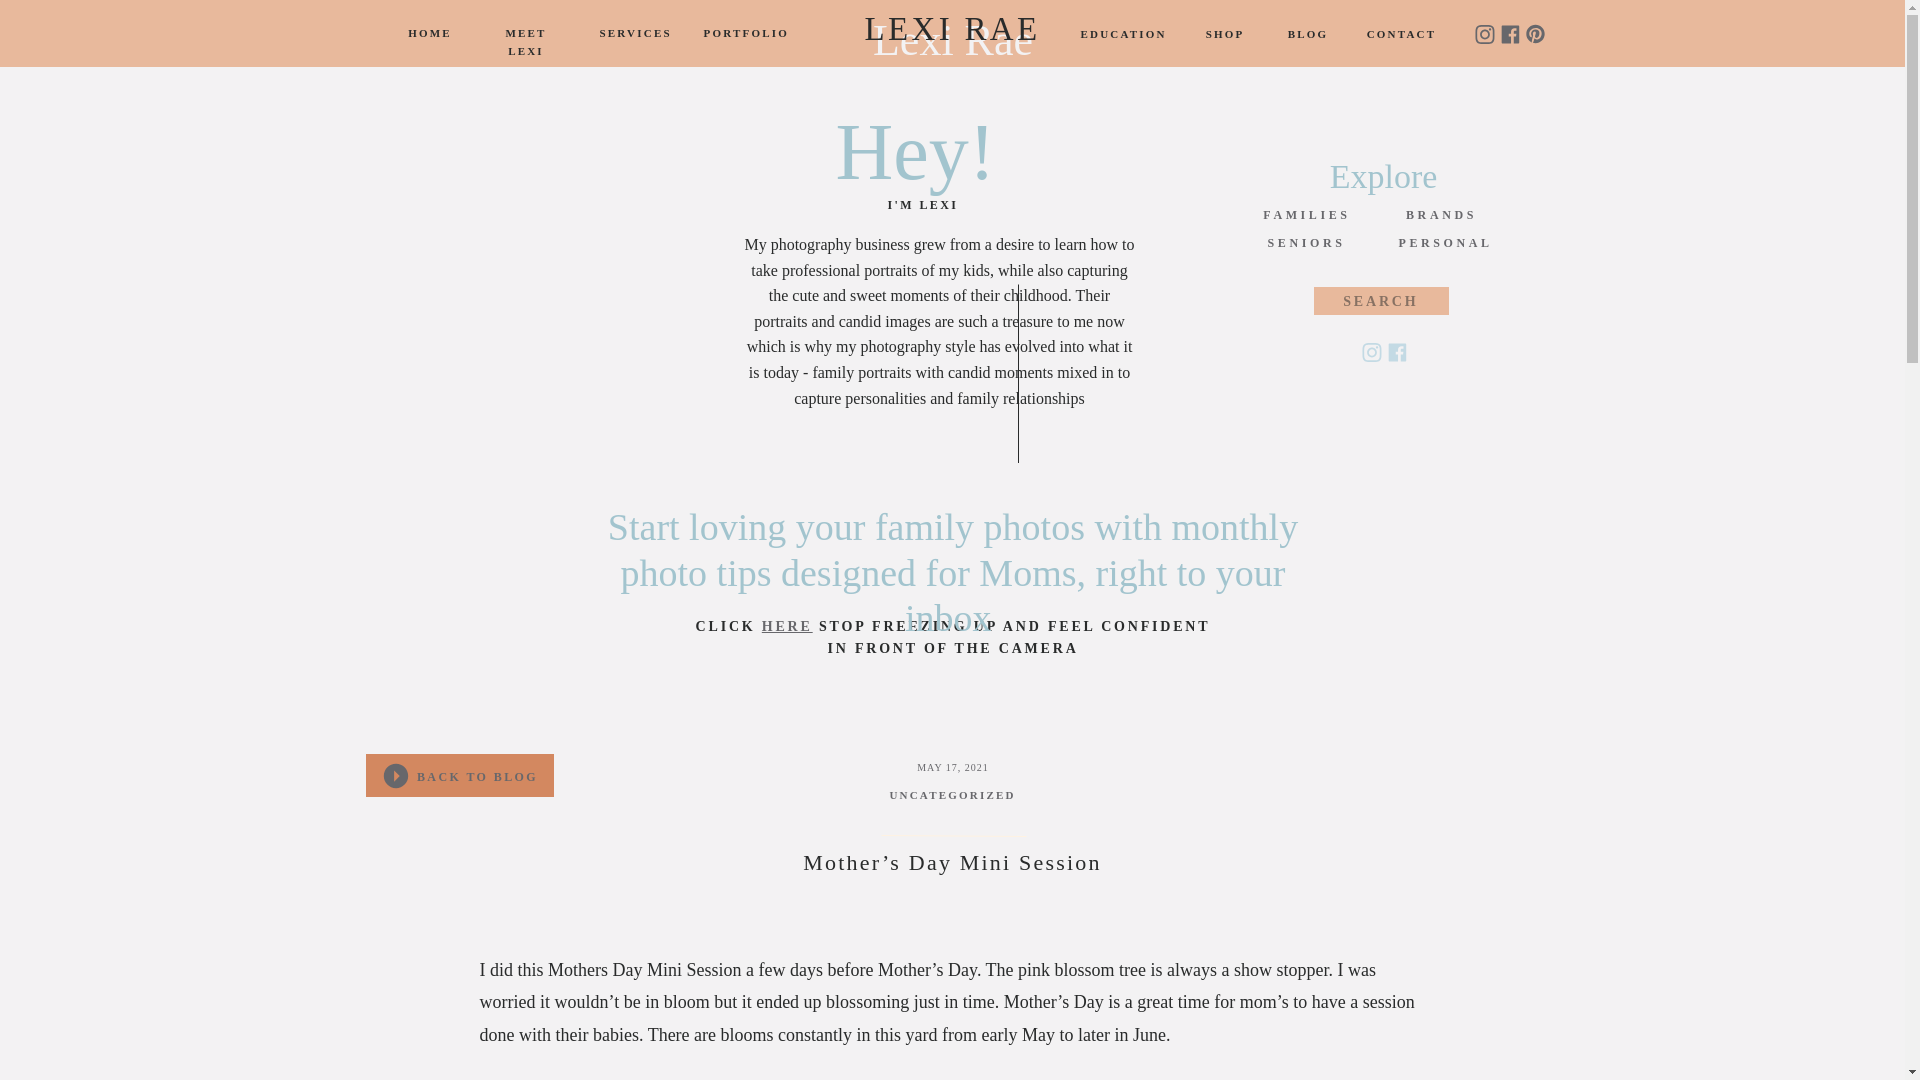 The image size is (1920, 1080). What do you see at coordinates (1308, 34) in the screenshot?
I see `BLOG` at bounding box center [1308, 34].